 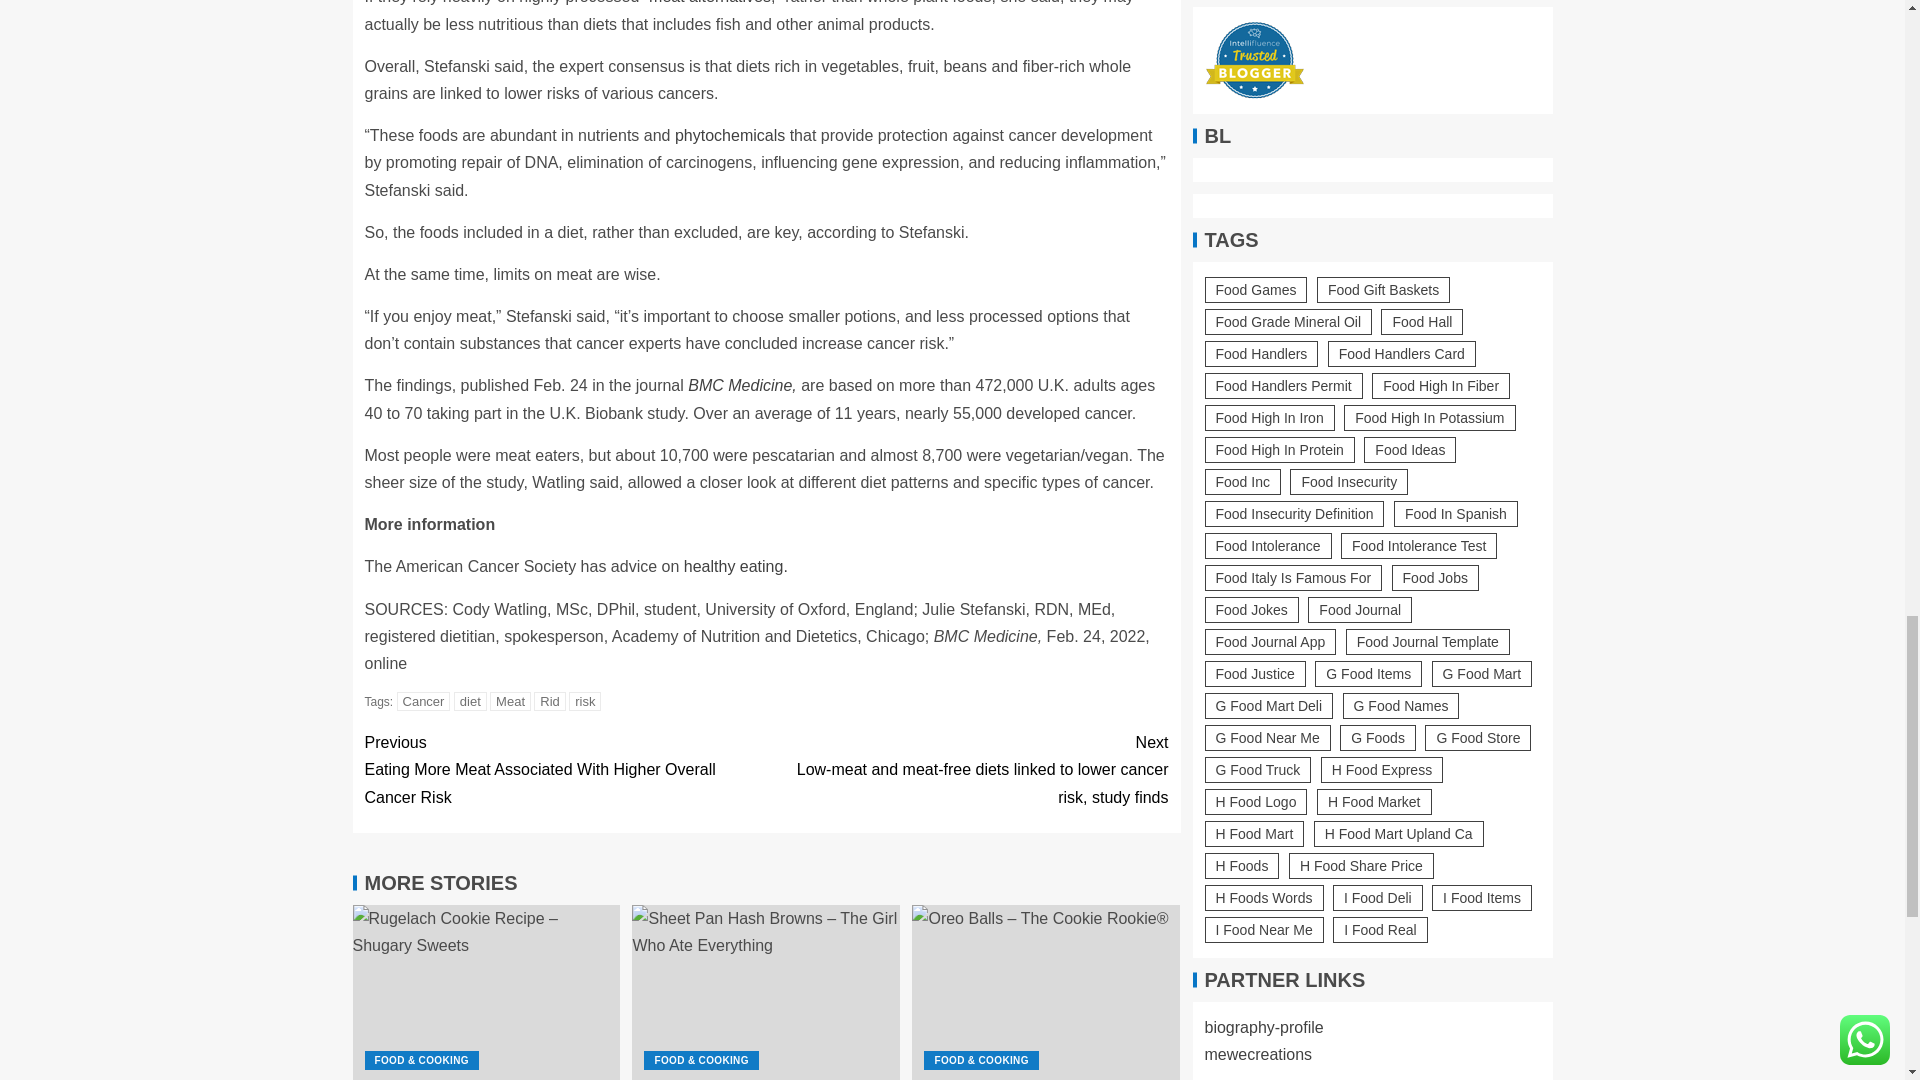 What do you see at coordinates (510, 701) in the screenshot?
I see `Meat` at bounding box center [510, 701].